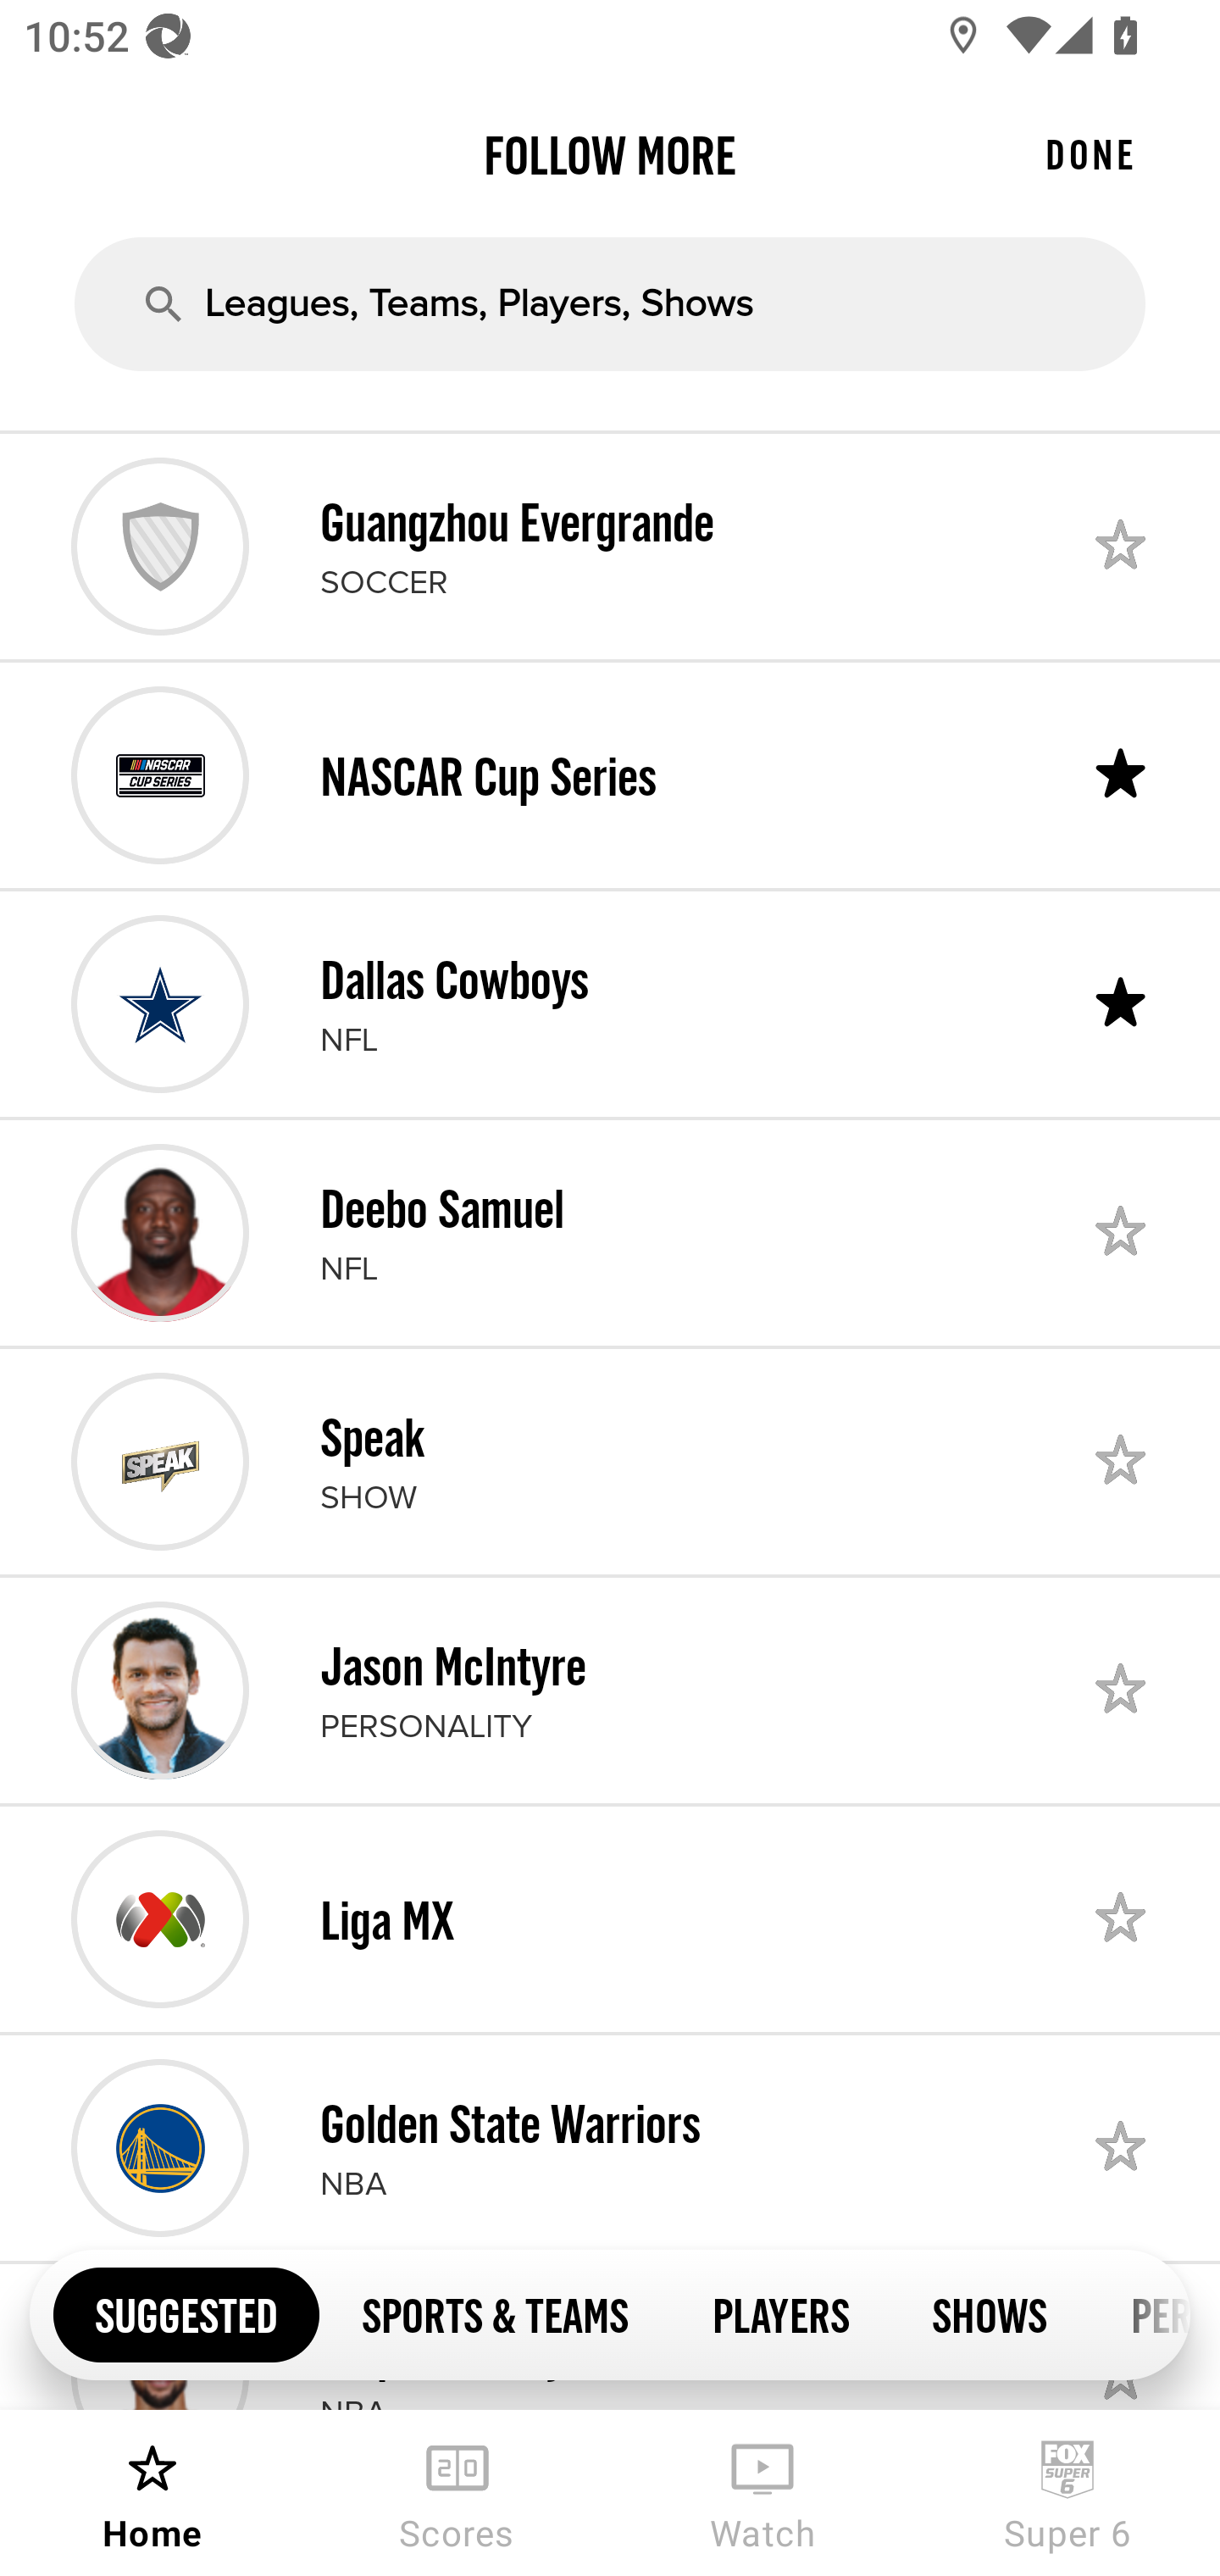  Describe the element at coordinates (990, 2313) in the screenshot. I see `SHOWS` at that location.